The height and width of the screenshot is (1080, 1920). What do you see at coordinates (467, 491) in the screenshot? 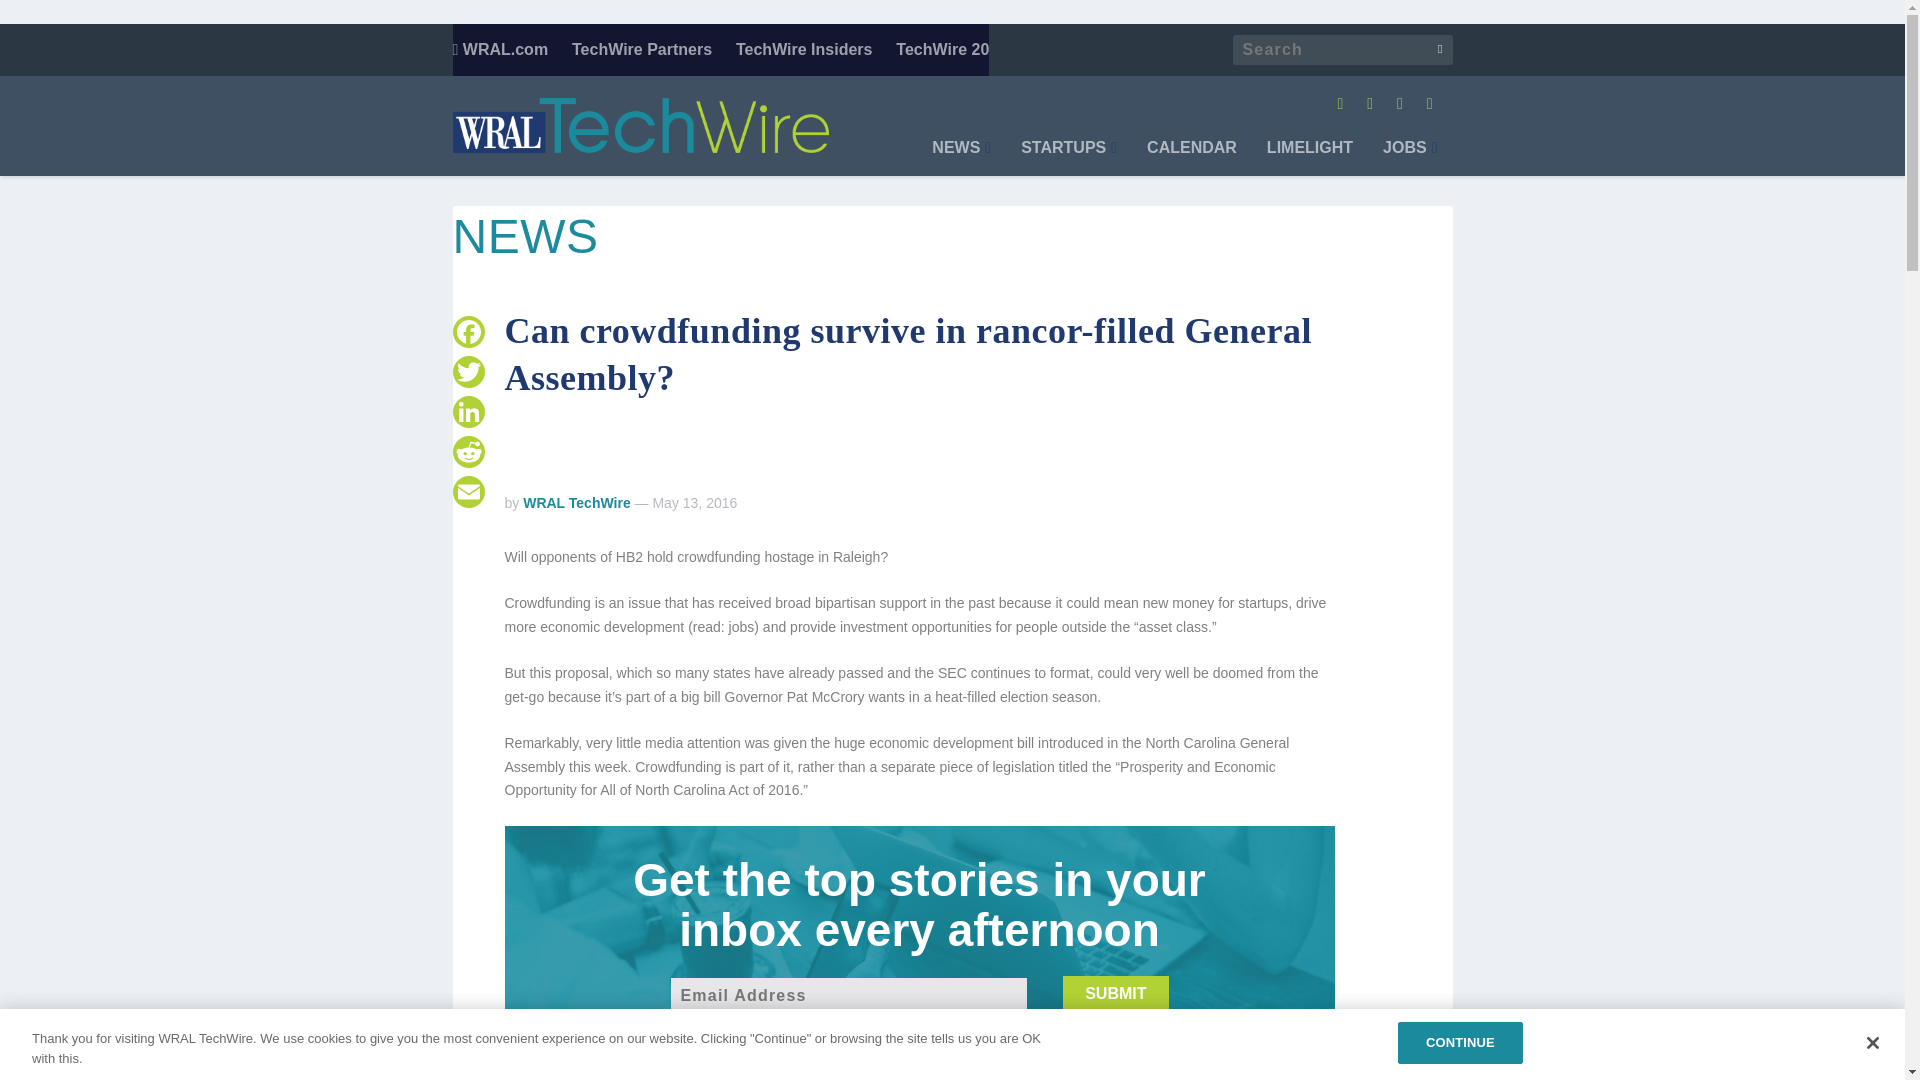
I see `Email` at bounding box center [467, 491].